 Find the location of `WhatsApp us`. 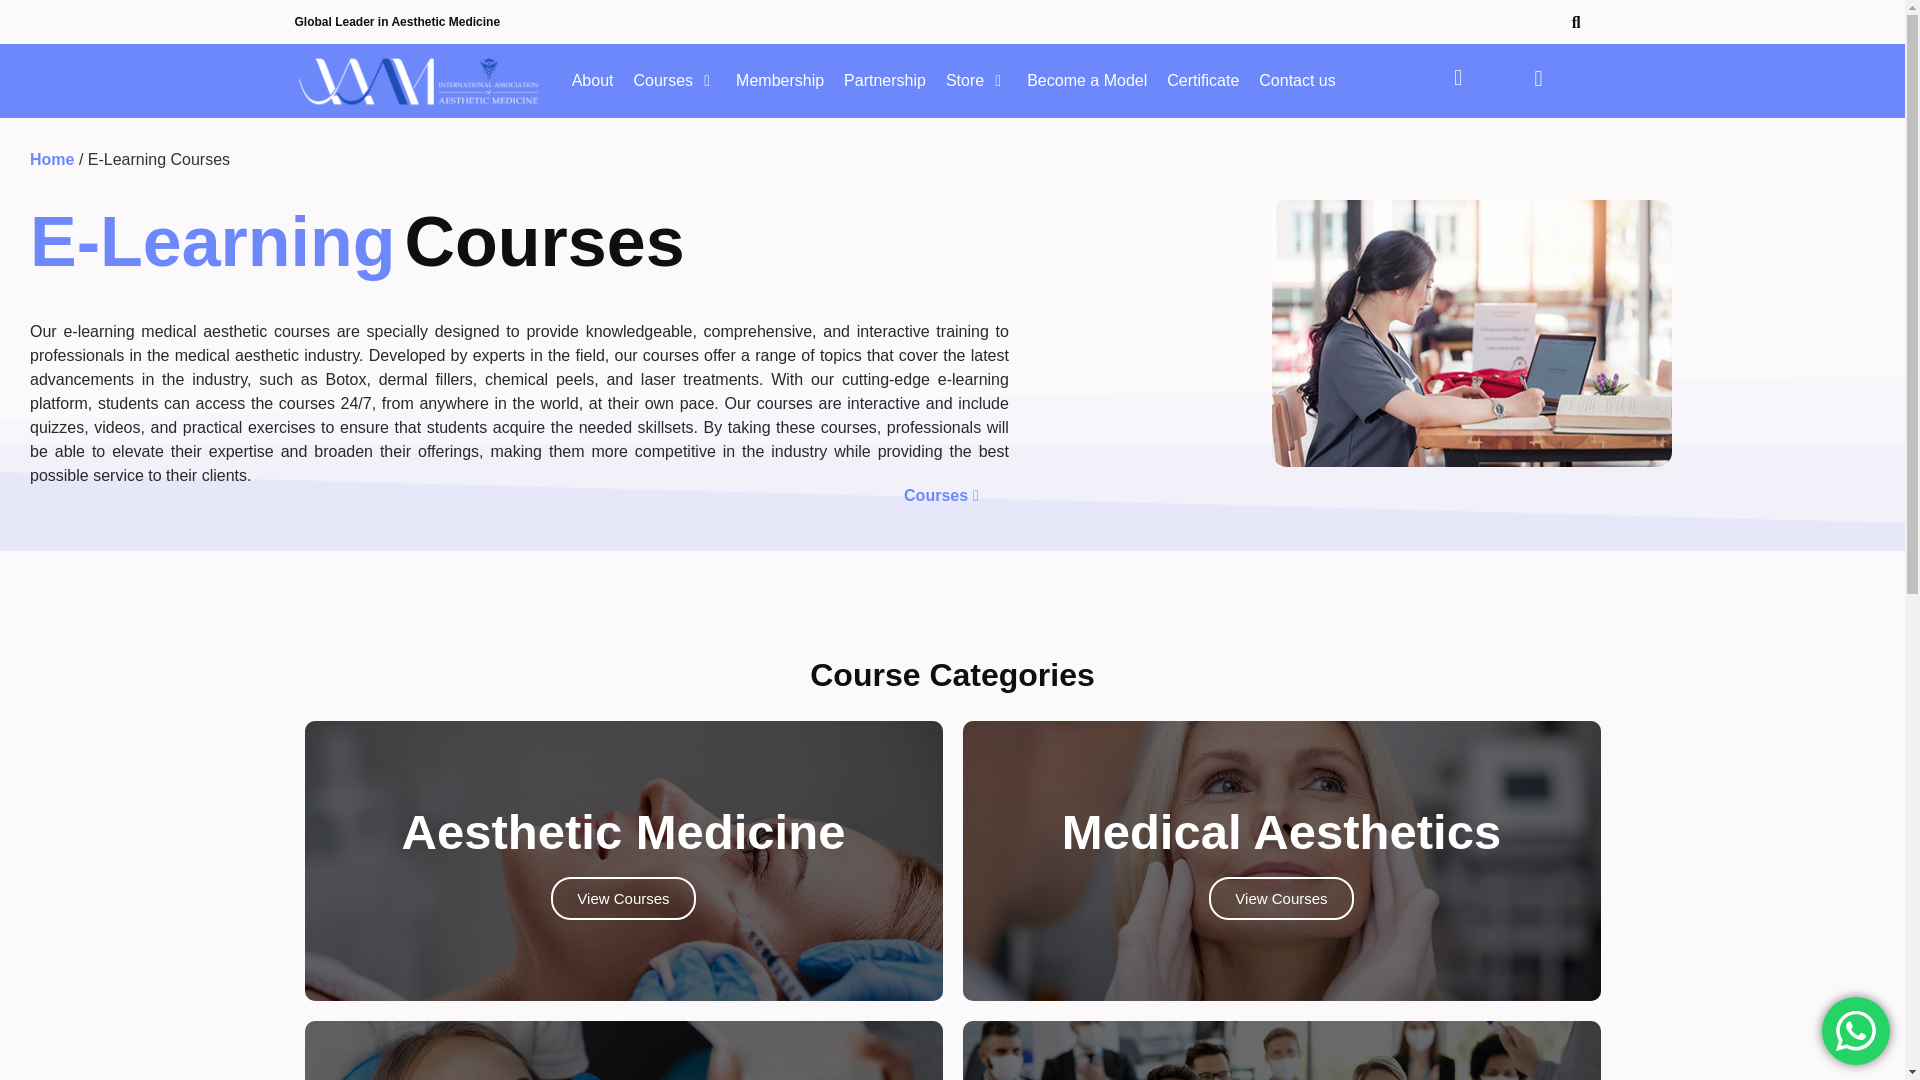

WhatsApp us is located at coordinates (1856, 1030).